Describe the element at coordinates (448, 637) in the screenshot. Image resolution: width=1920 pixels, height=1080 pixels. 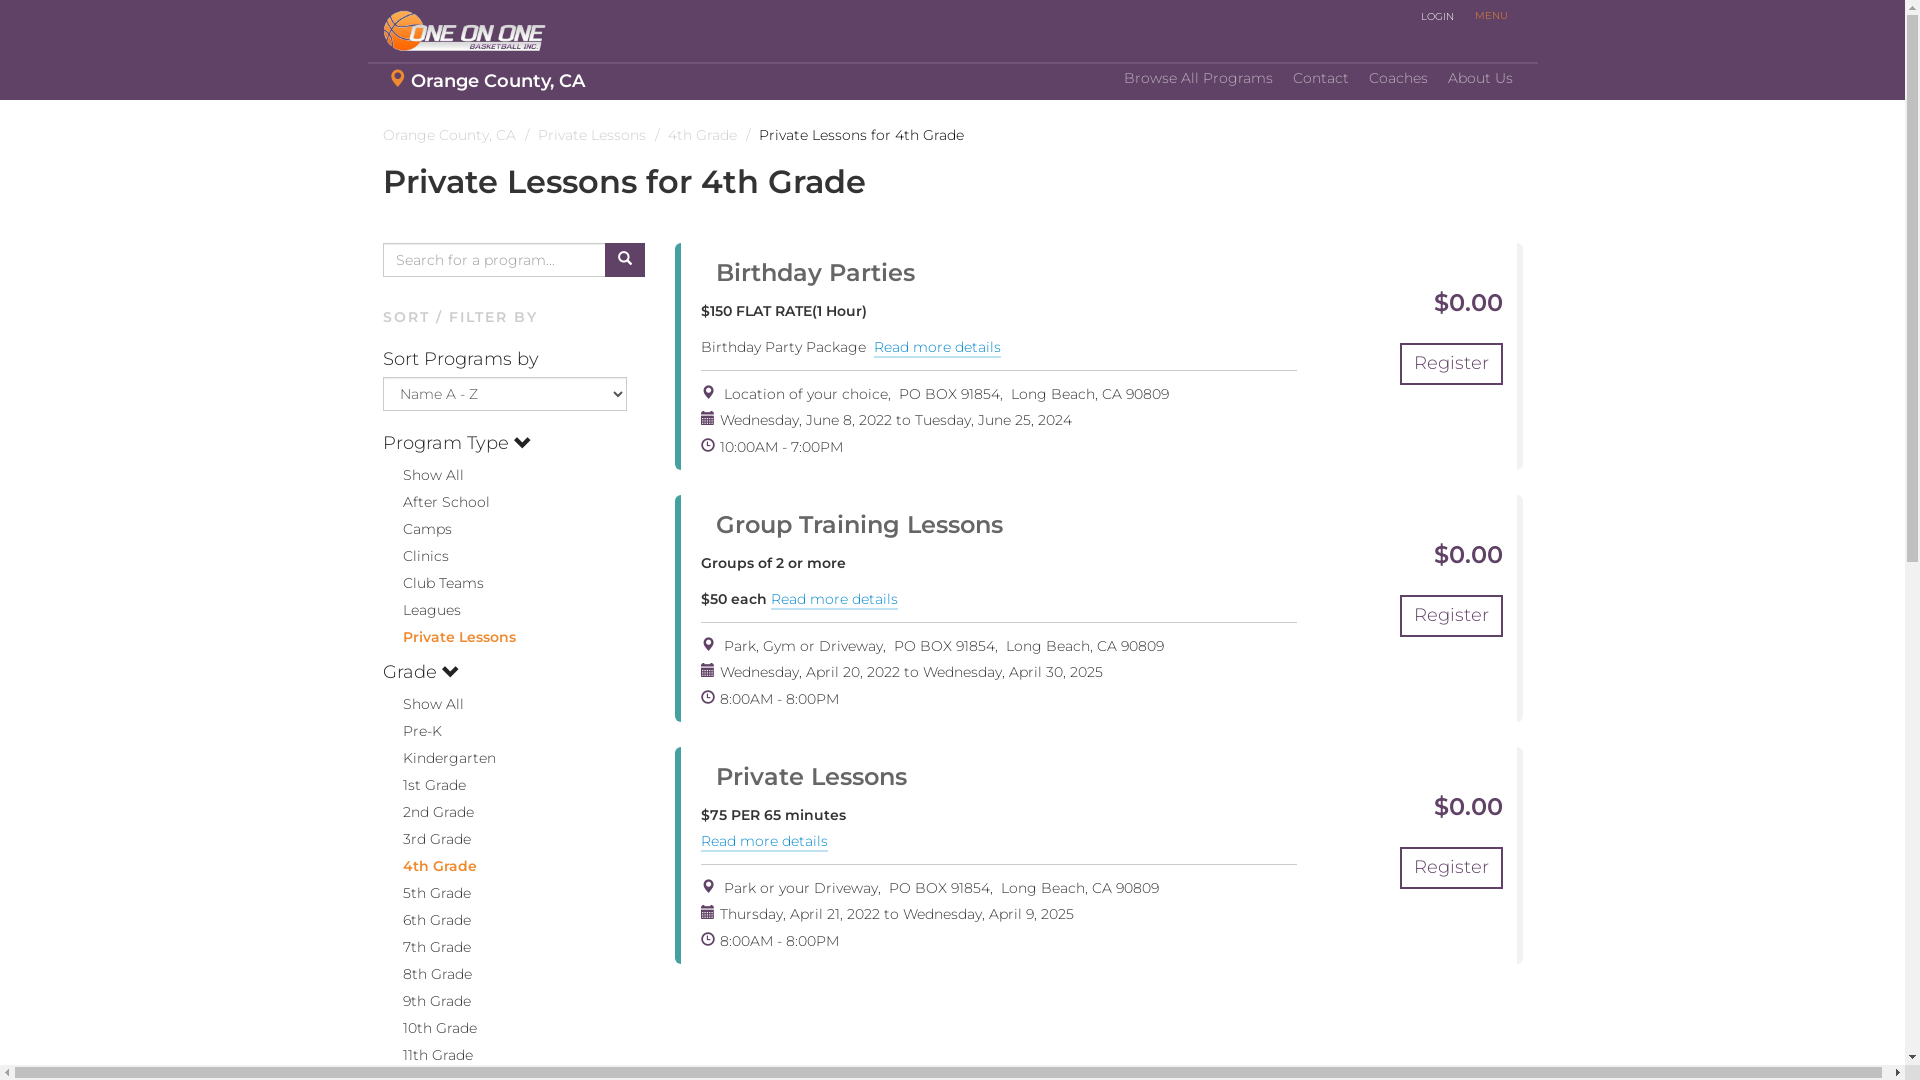
I see `Private Lessons` at that location.